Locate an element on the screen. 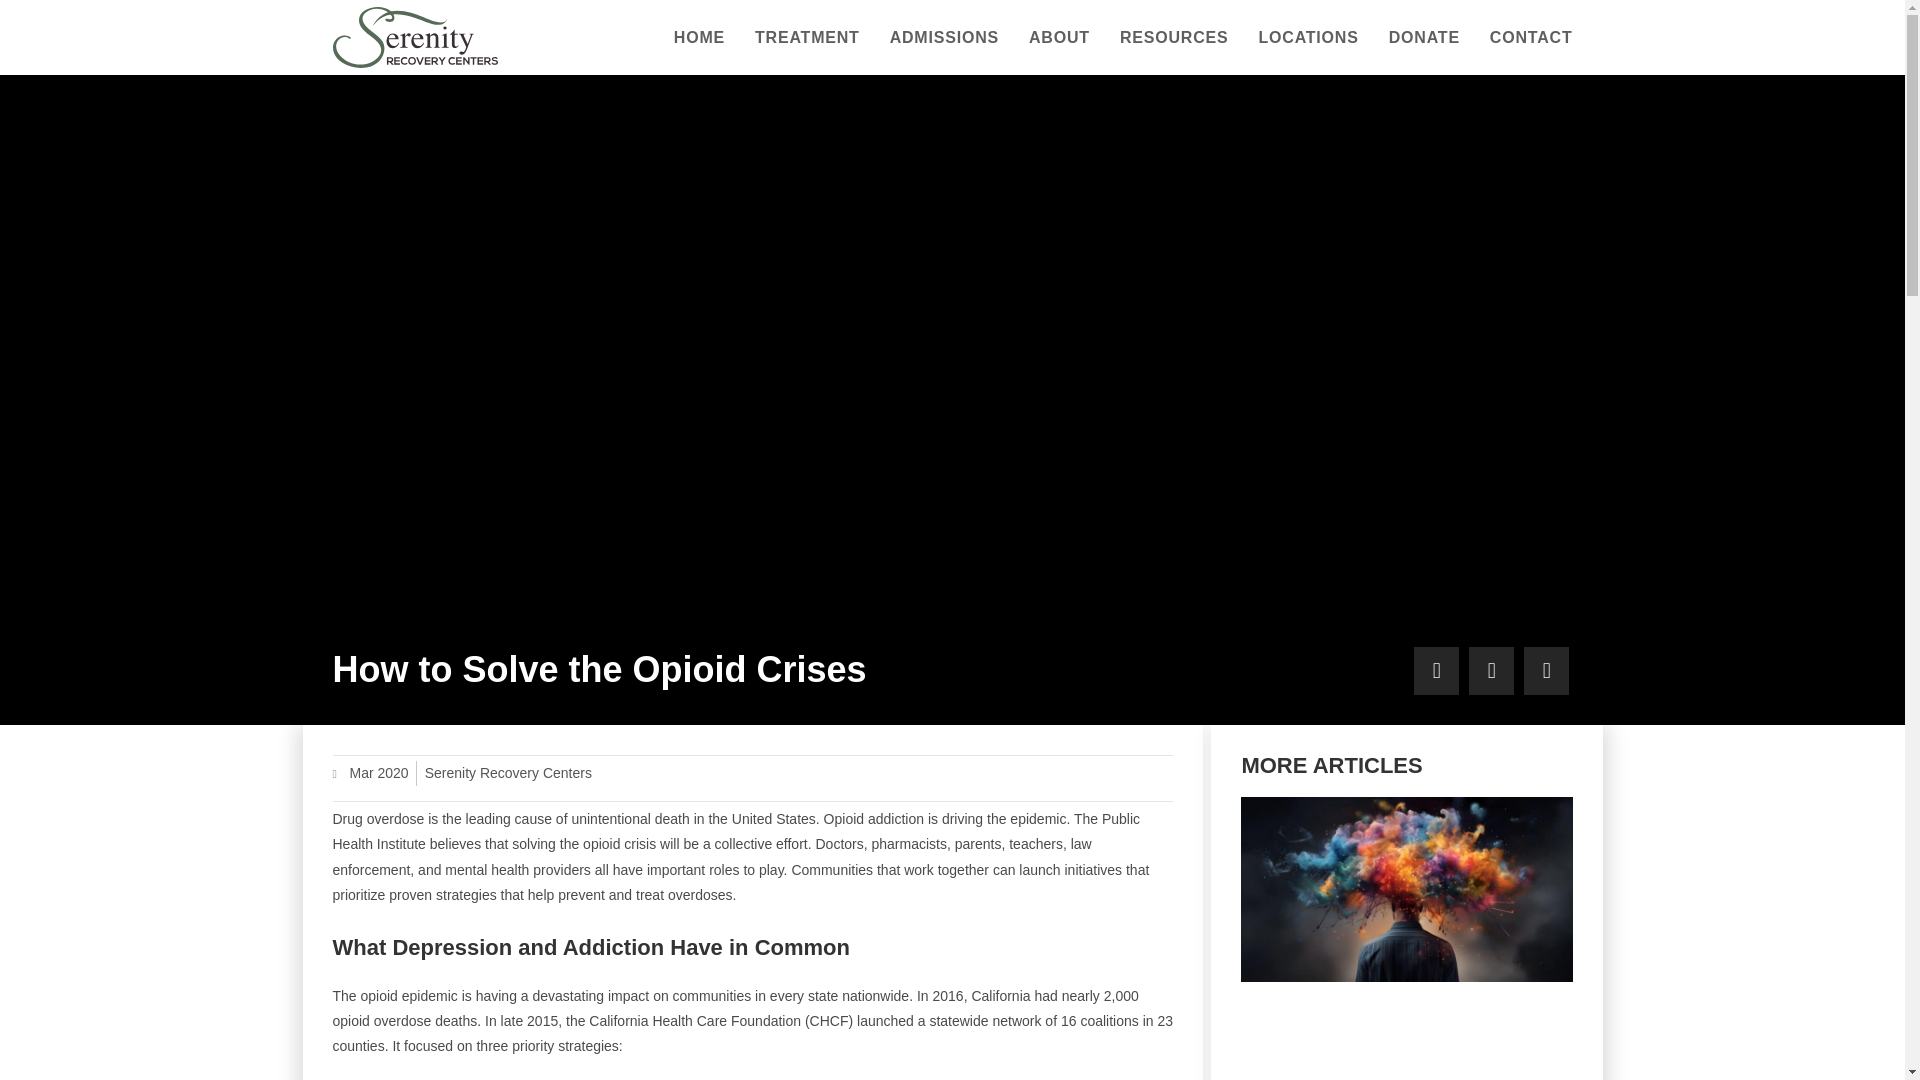 This screenshot has height=1080, width=1920. RESOURCES is located at coordinates (1174, 37).